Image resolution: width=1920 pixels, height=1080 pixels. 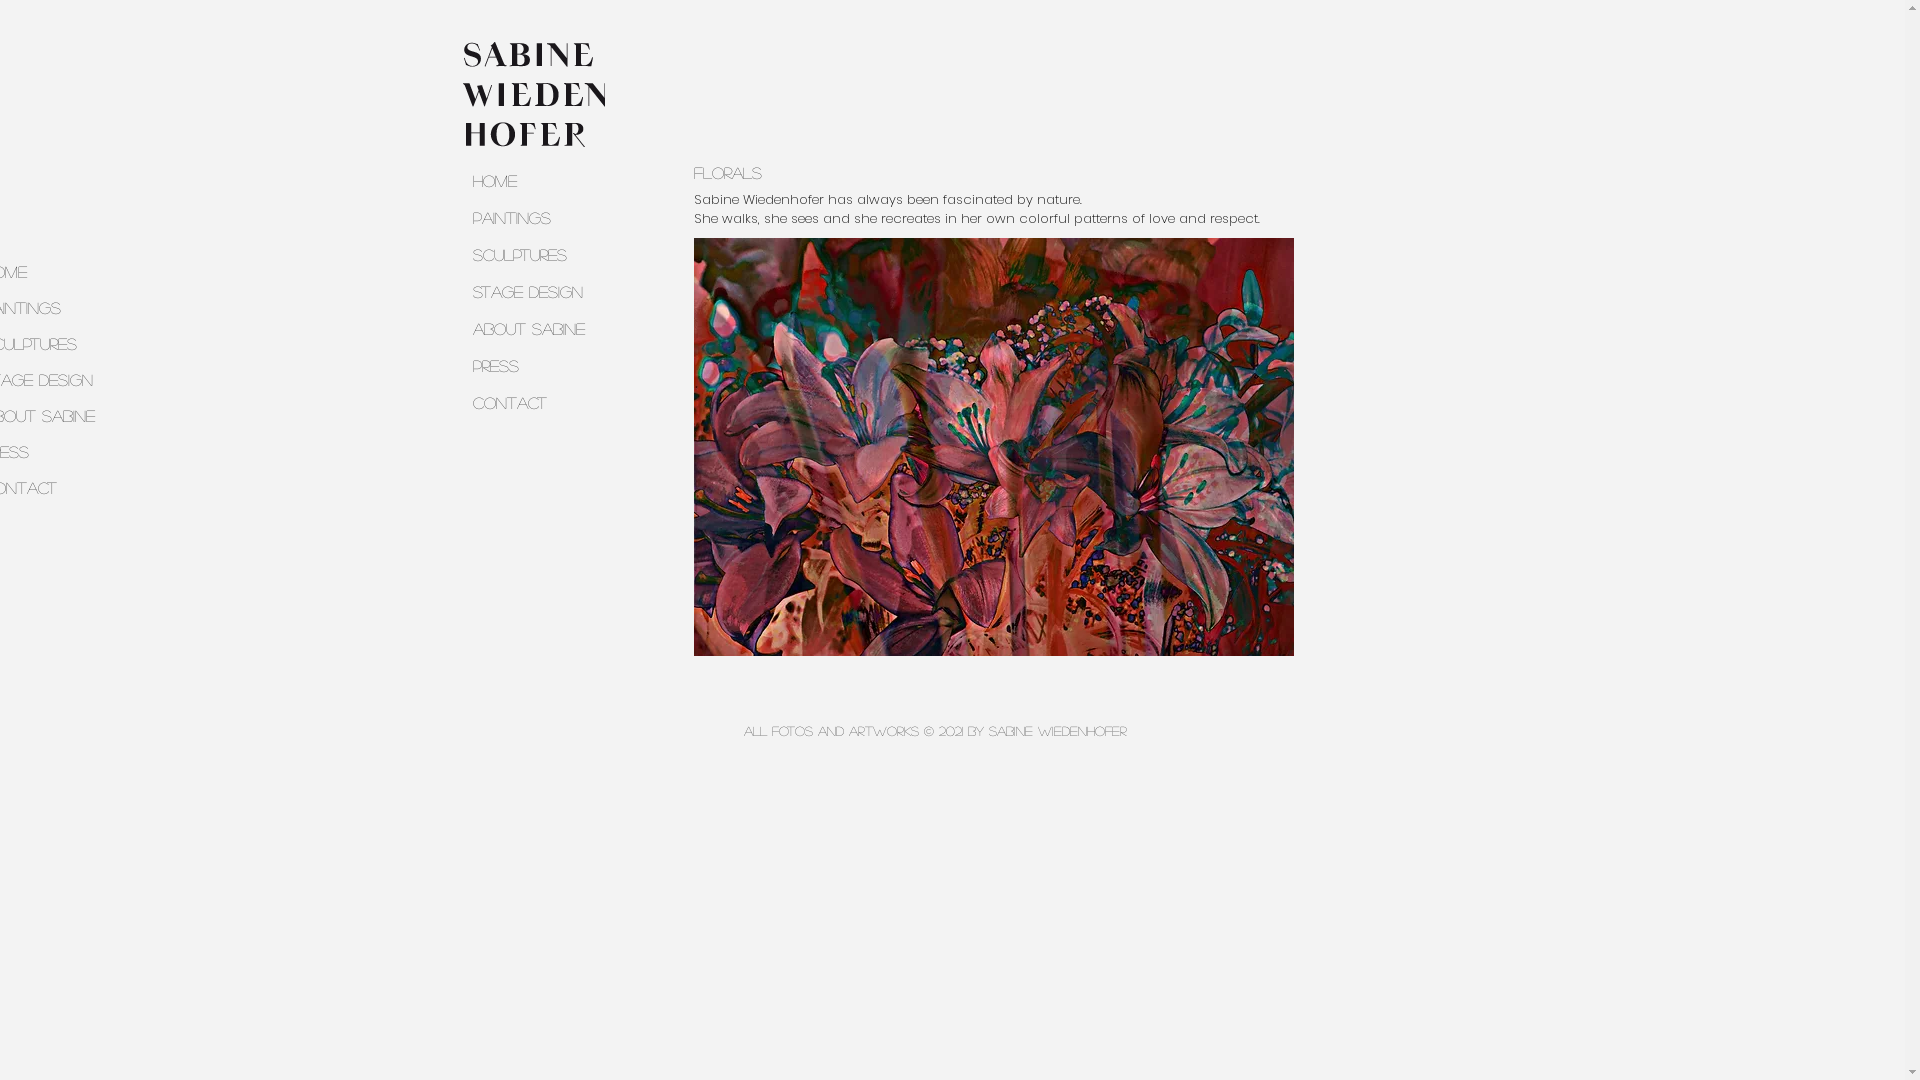 What do you see at coordinates (550, 292) in the screenshot?
I see `Stage Design` at bounding box center [550, 292].